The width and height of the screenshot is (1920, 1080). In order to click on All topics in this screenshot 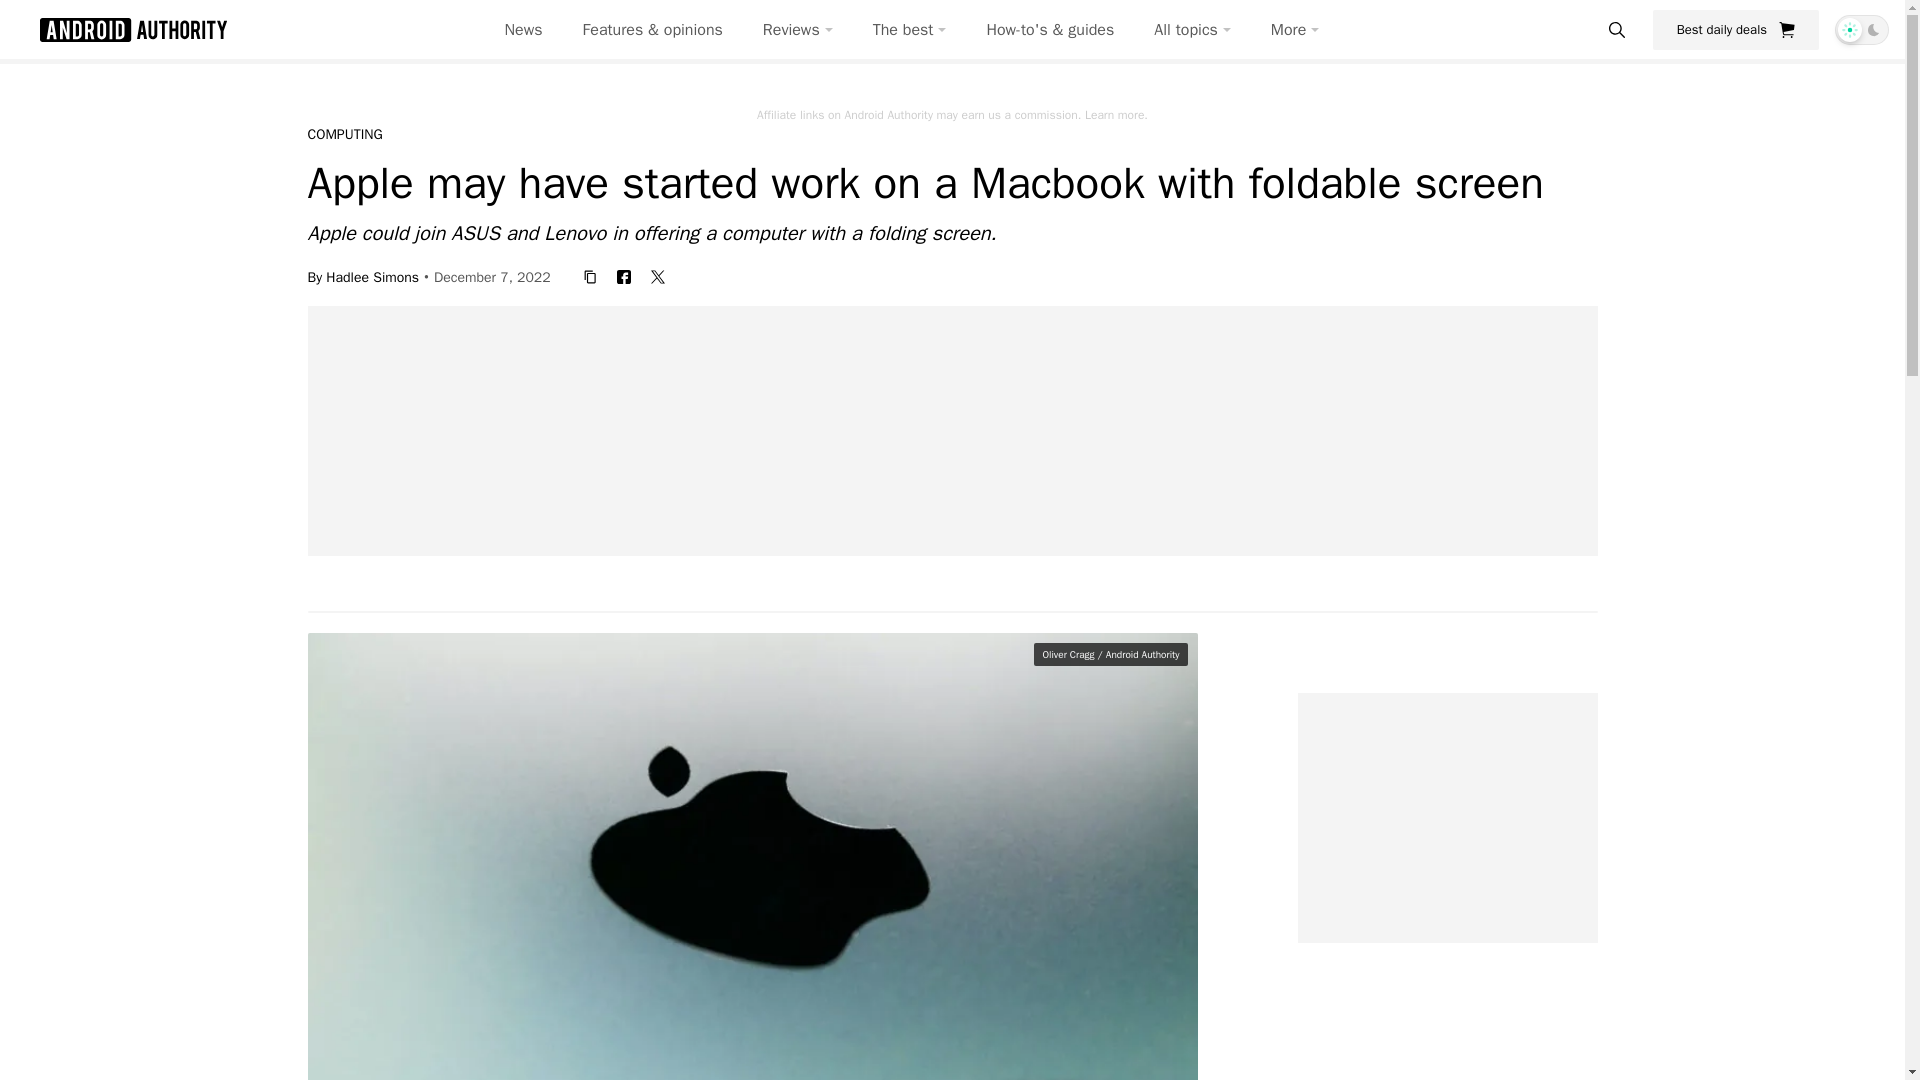, I will do `click(1192, 30)`.